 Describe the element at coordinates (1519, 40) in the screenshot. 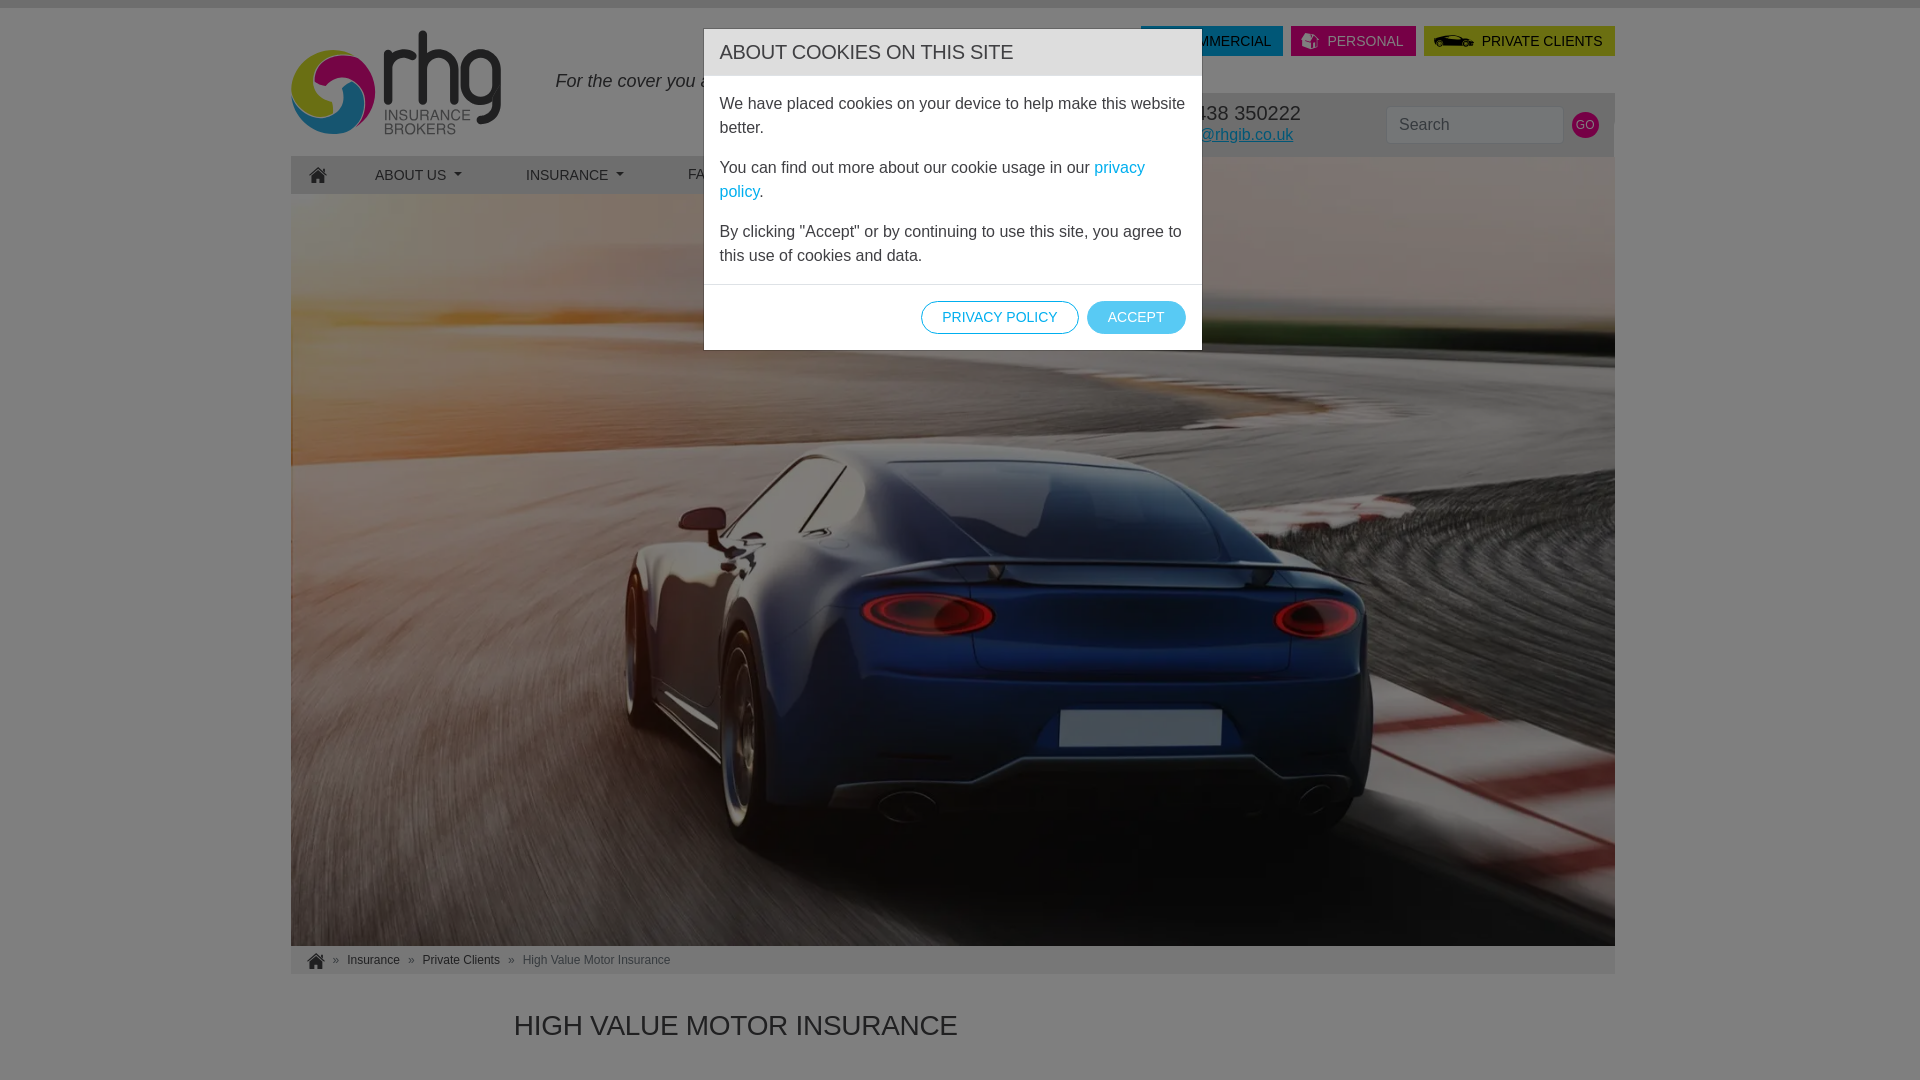

I see `PRIVATE CLIENTS` at that location.